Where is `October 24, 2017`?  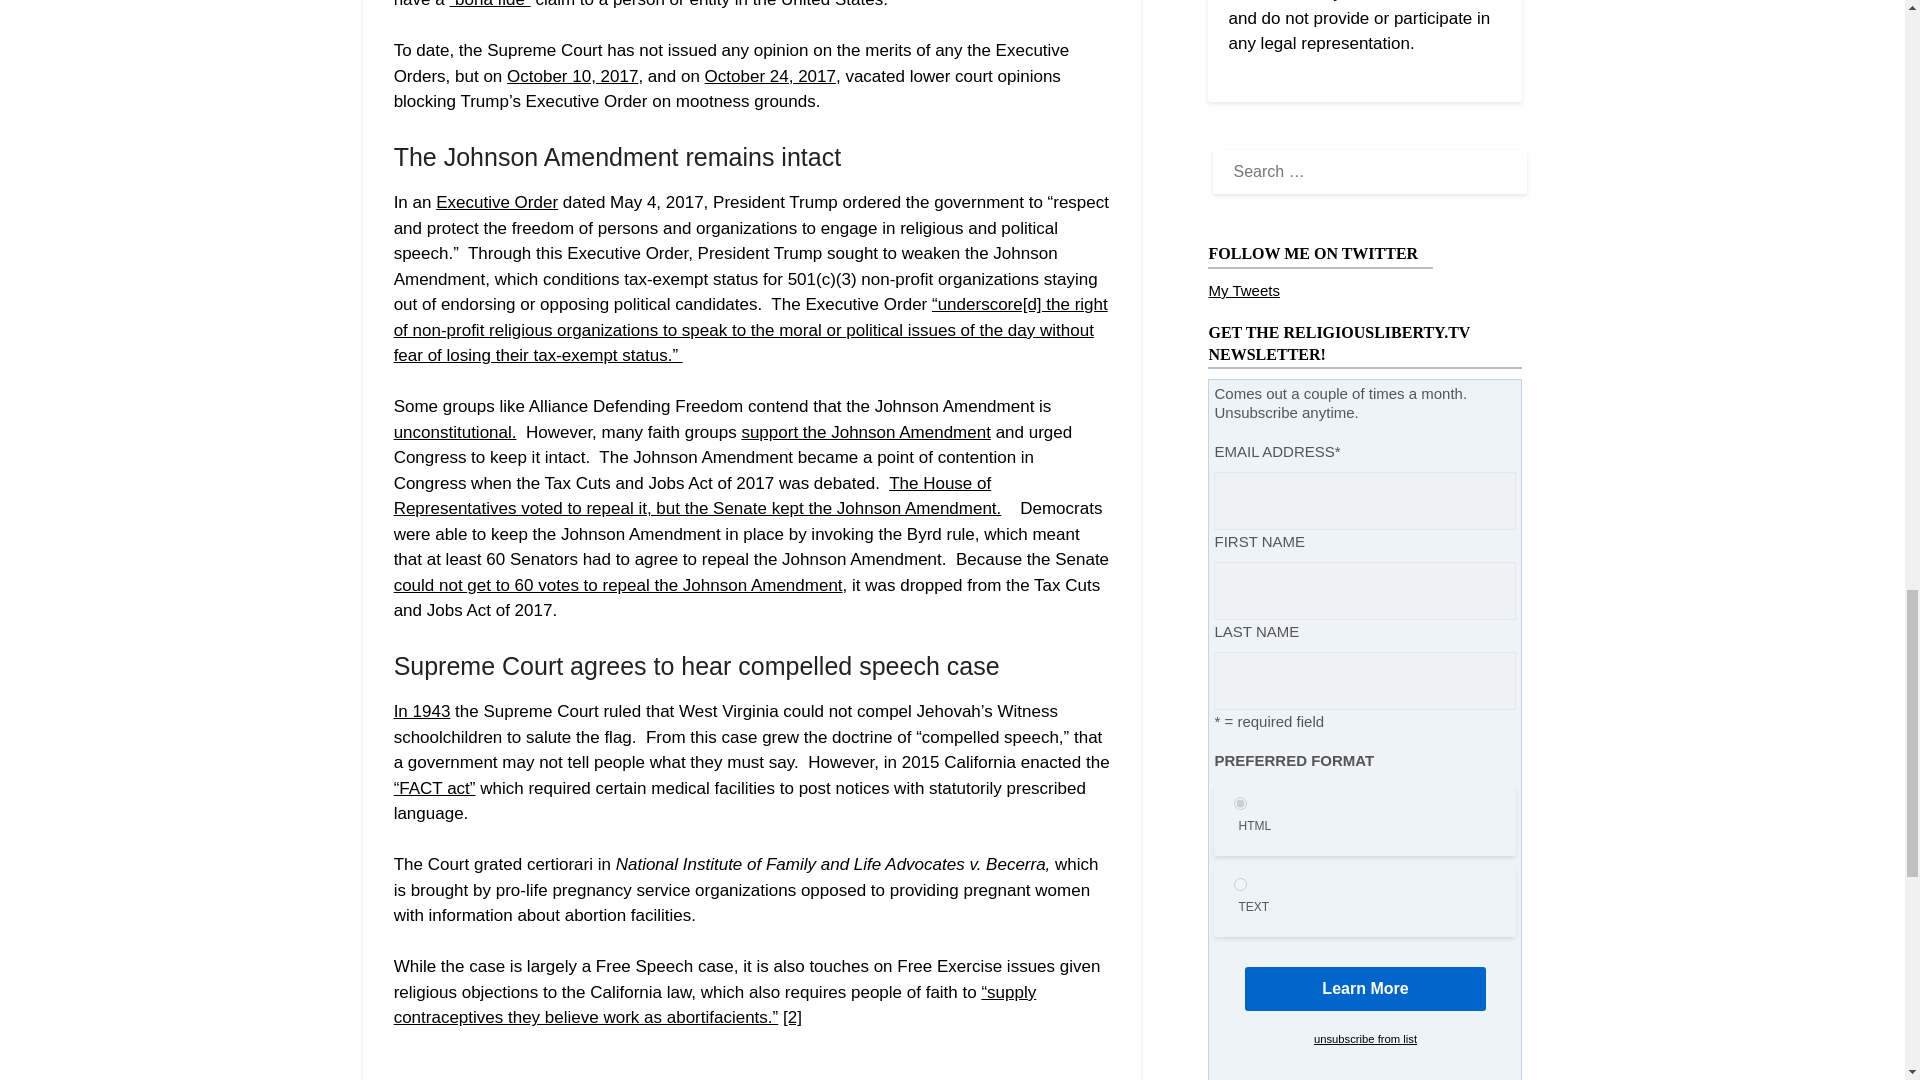
October 24, 2017 is located at coordinates (770, 76).